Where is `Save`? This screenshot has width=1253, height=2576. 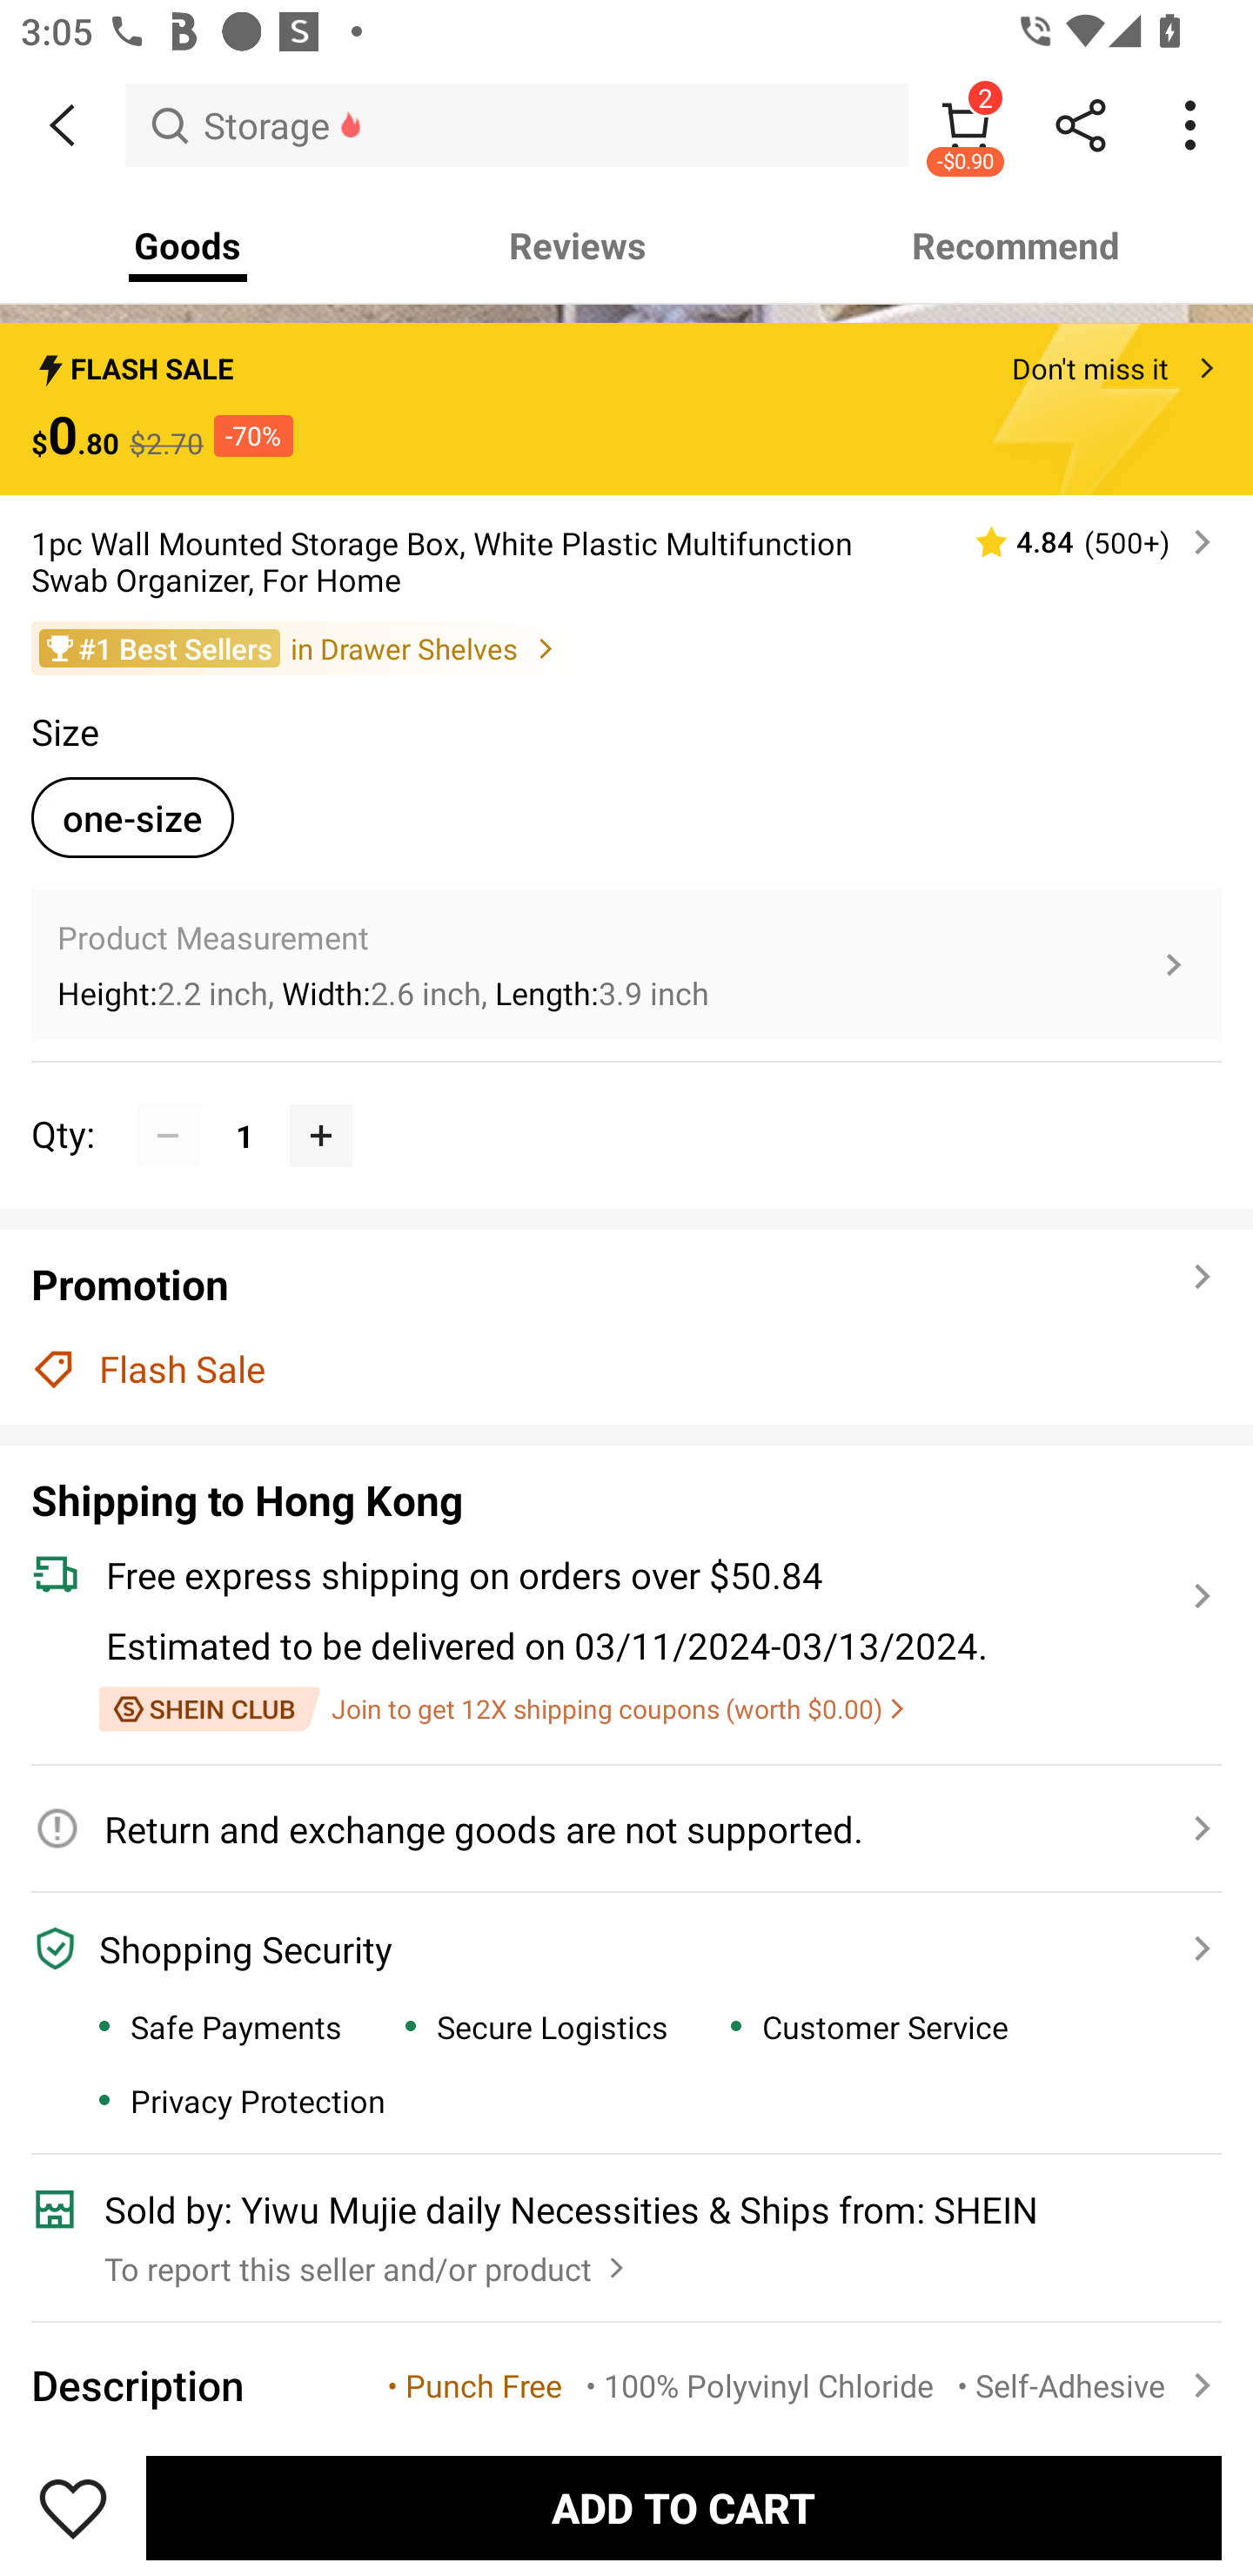 Save is located at coordinates (73, 2507).